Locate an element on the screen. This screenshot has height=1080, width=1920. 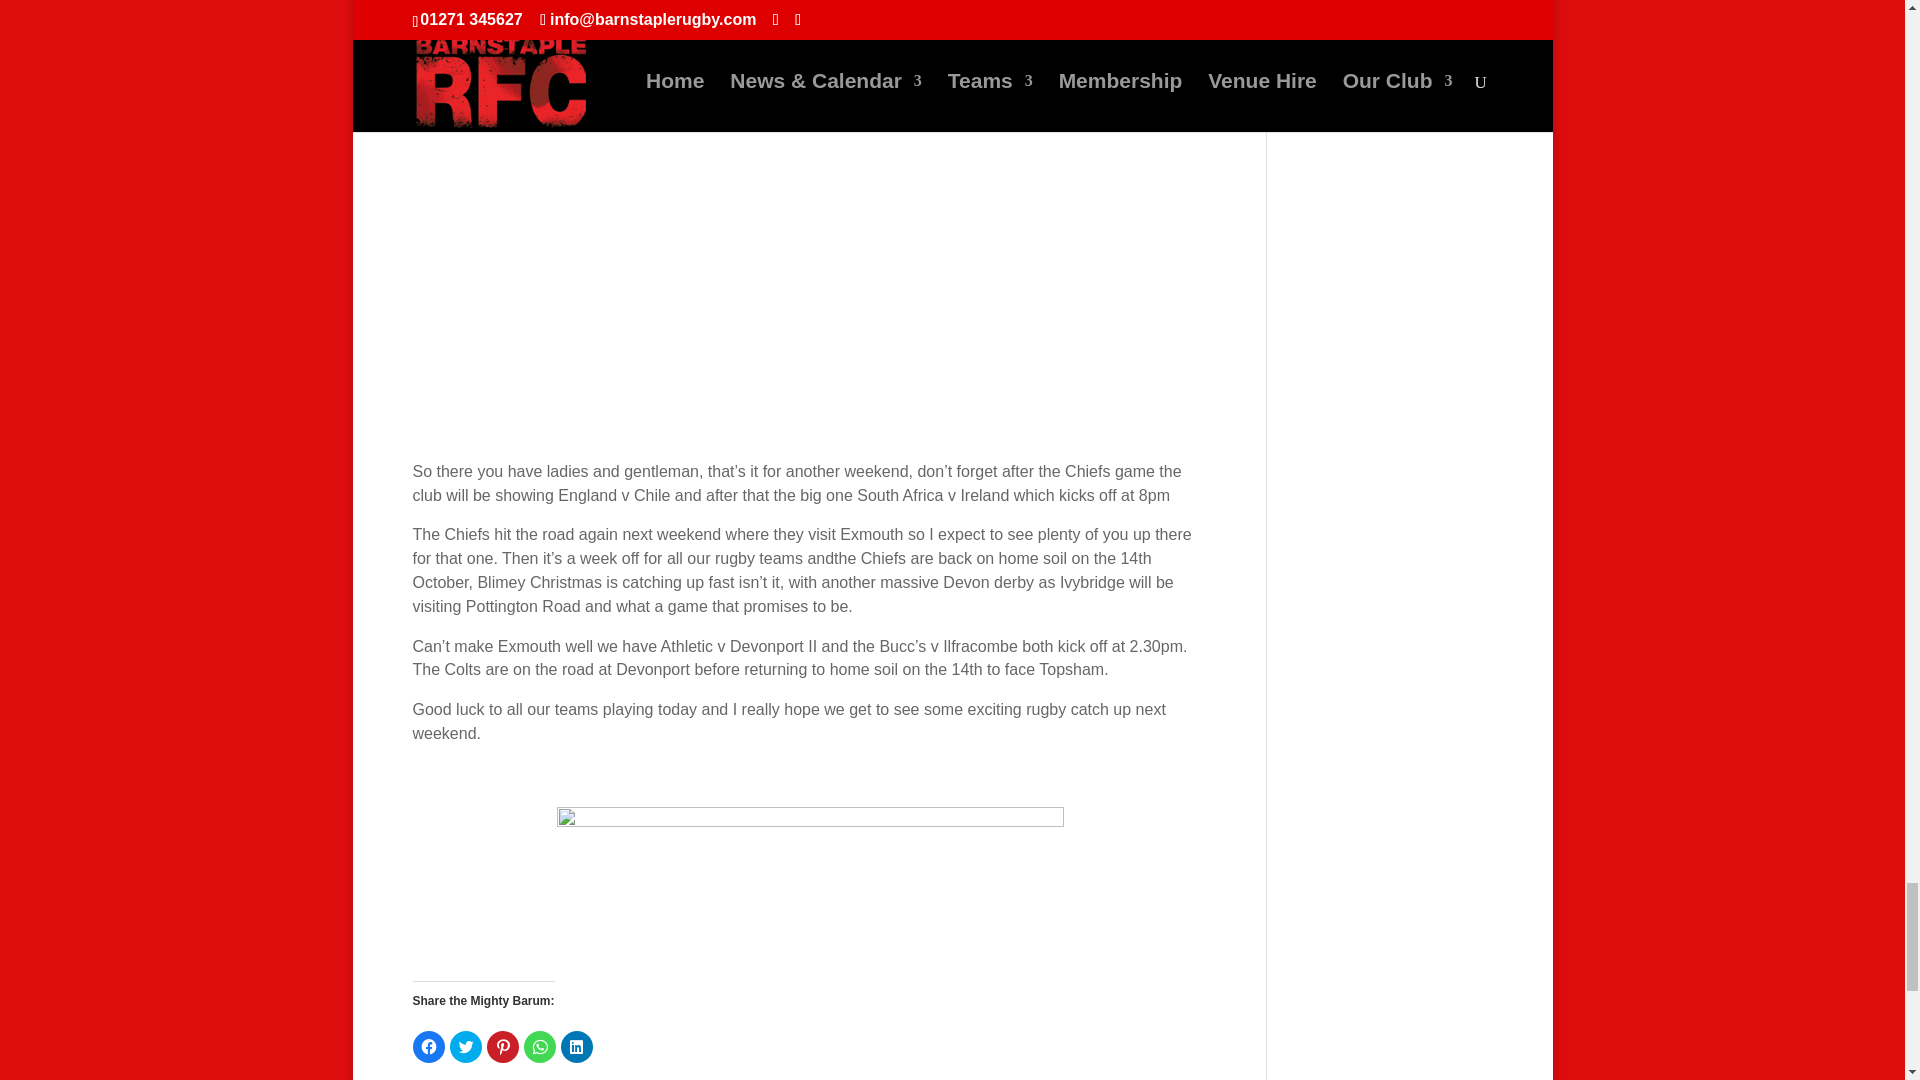
Click to share on Pinterest is located at coordinates (502, 1046).